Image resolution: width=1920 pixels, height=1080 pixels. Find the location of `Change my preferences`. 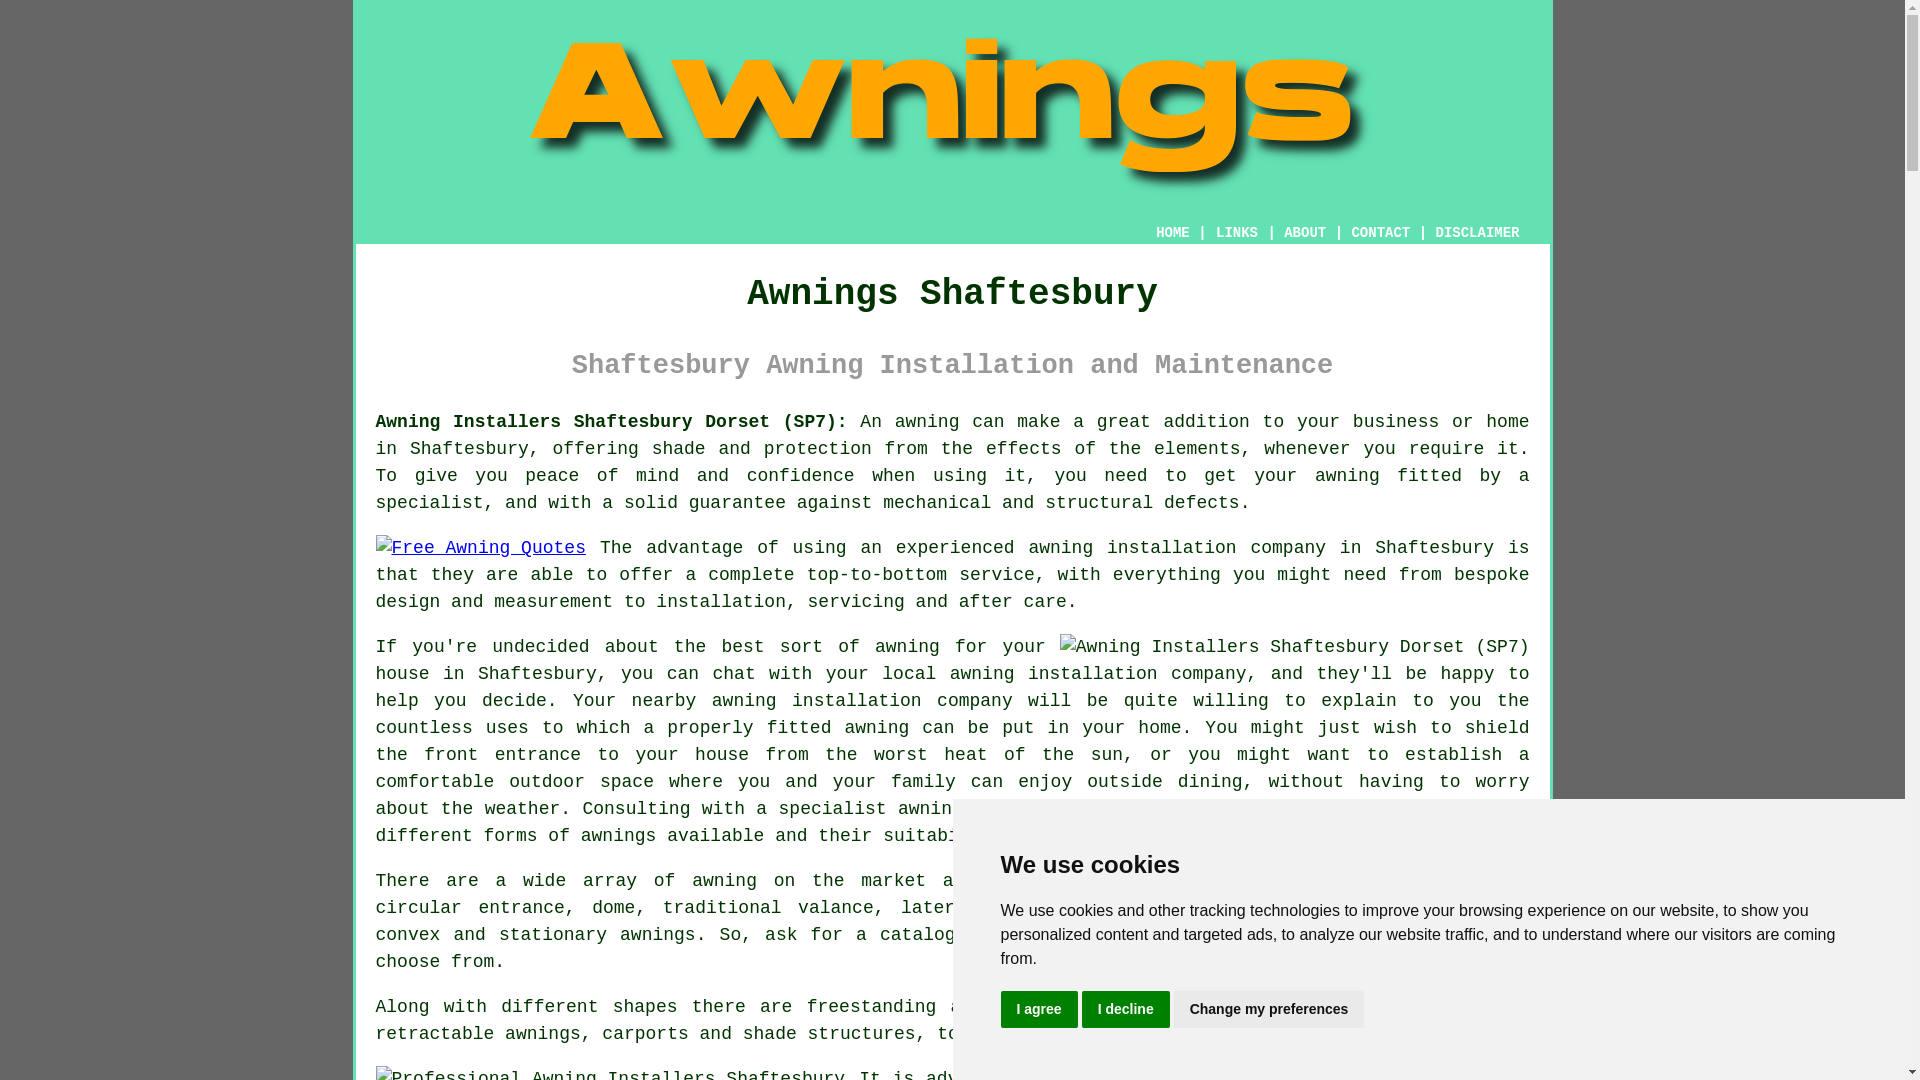

Change my preferences is located at coordinates (1269, 1010).